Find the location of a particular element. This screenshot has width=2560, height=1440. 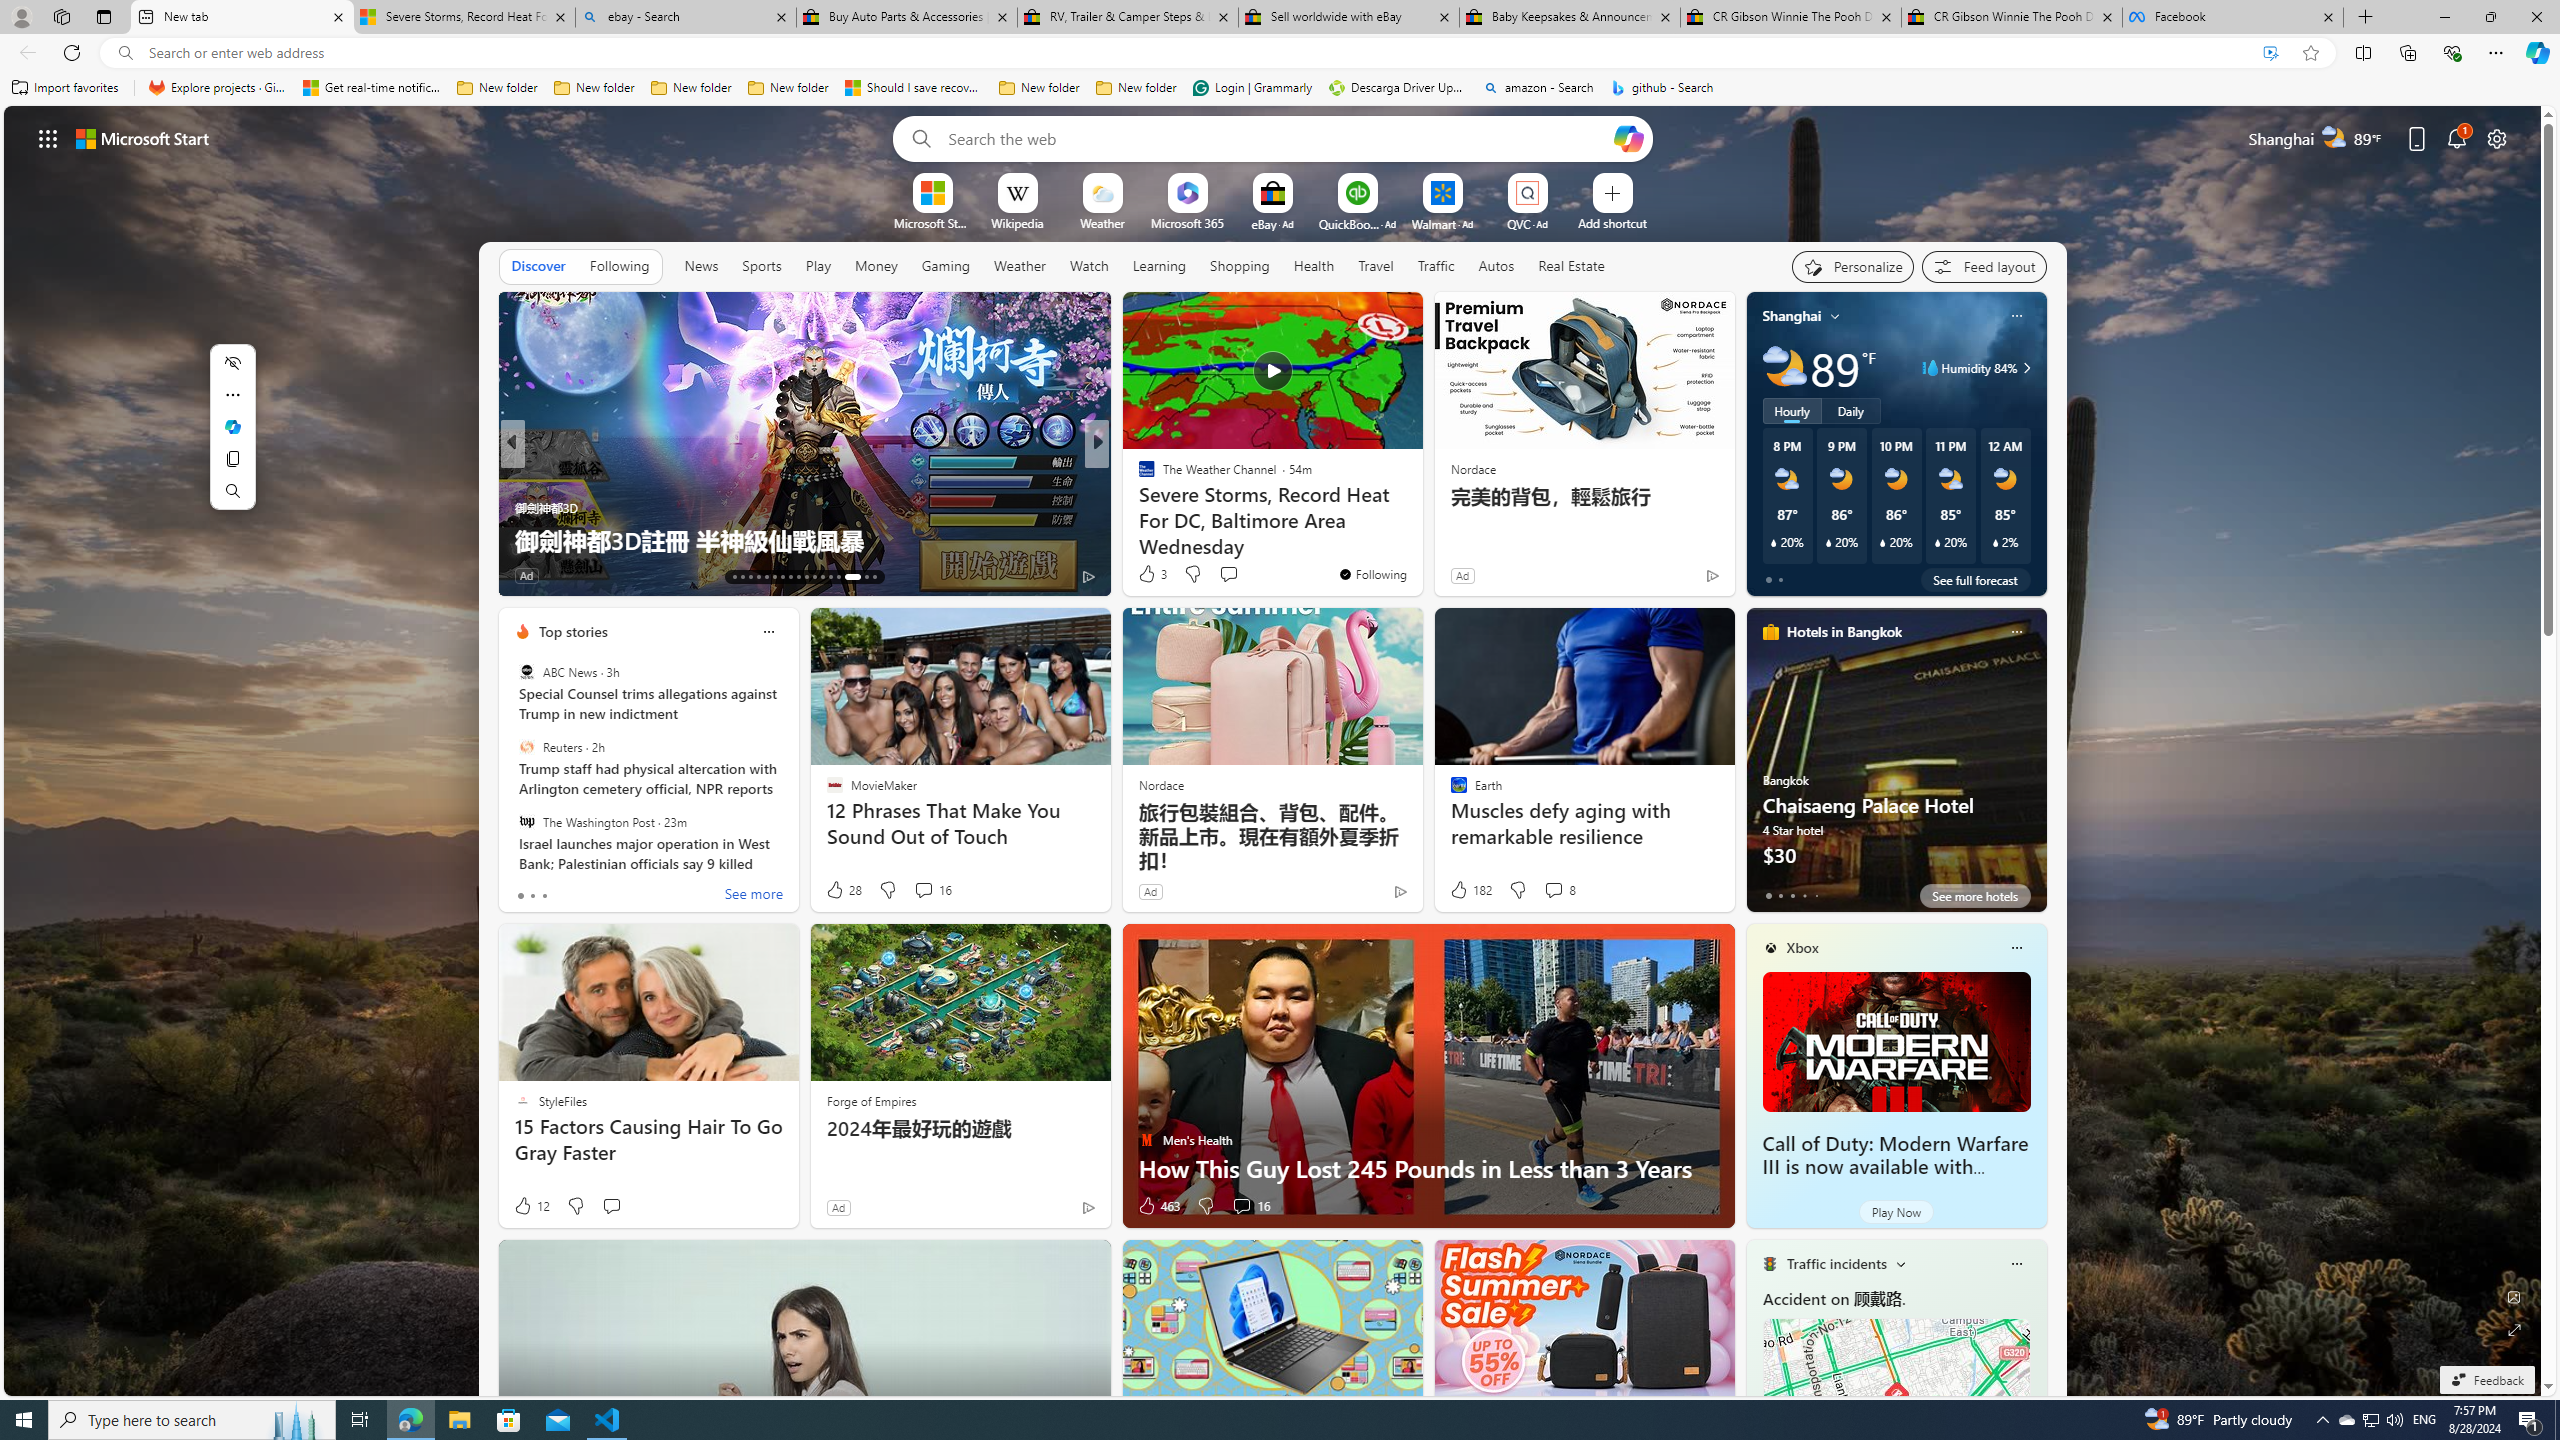

AutomationID: tab-15 is located at coordinates (750, 577).